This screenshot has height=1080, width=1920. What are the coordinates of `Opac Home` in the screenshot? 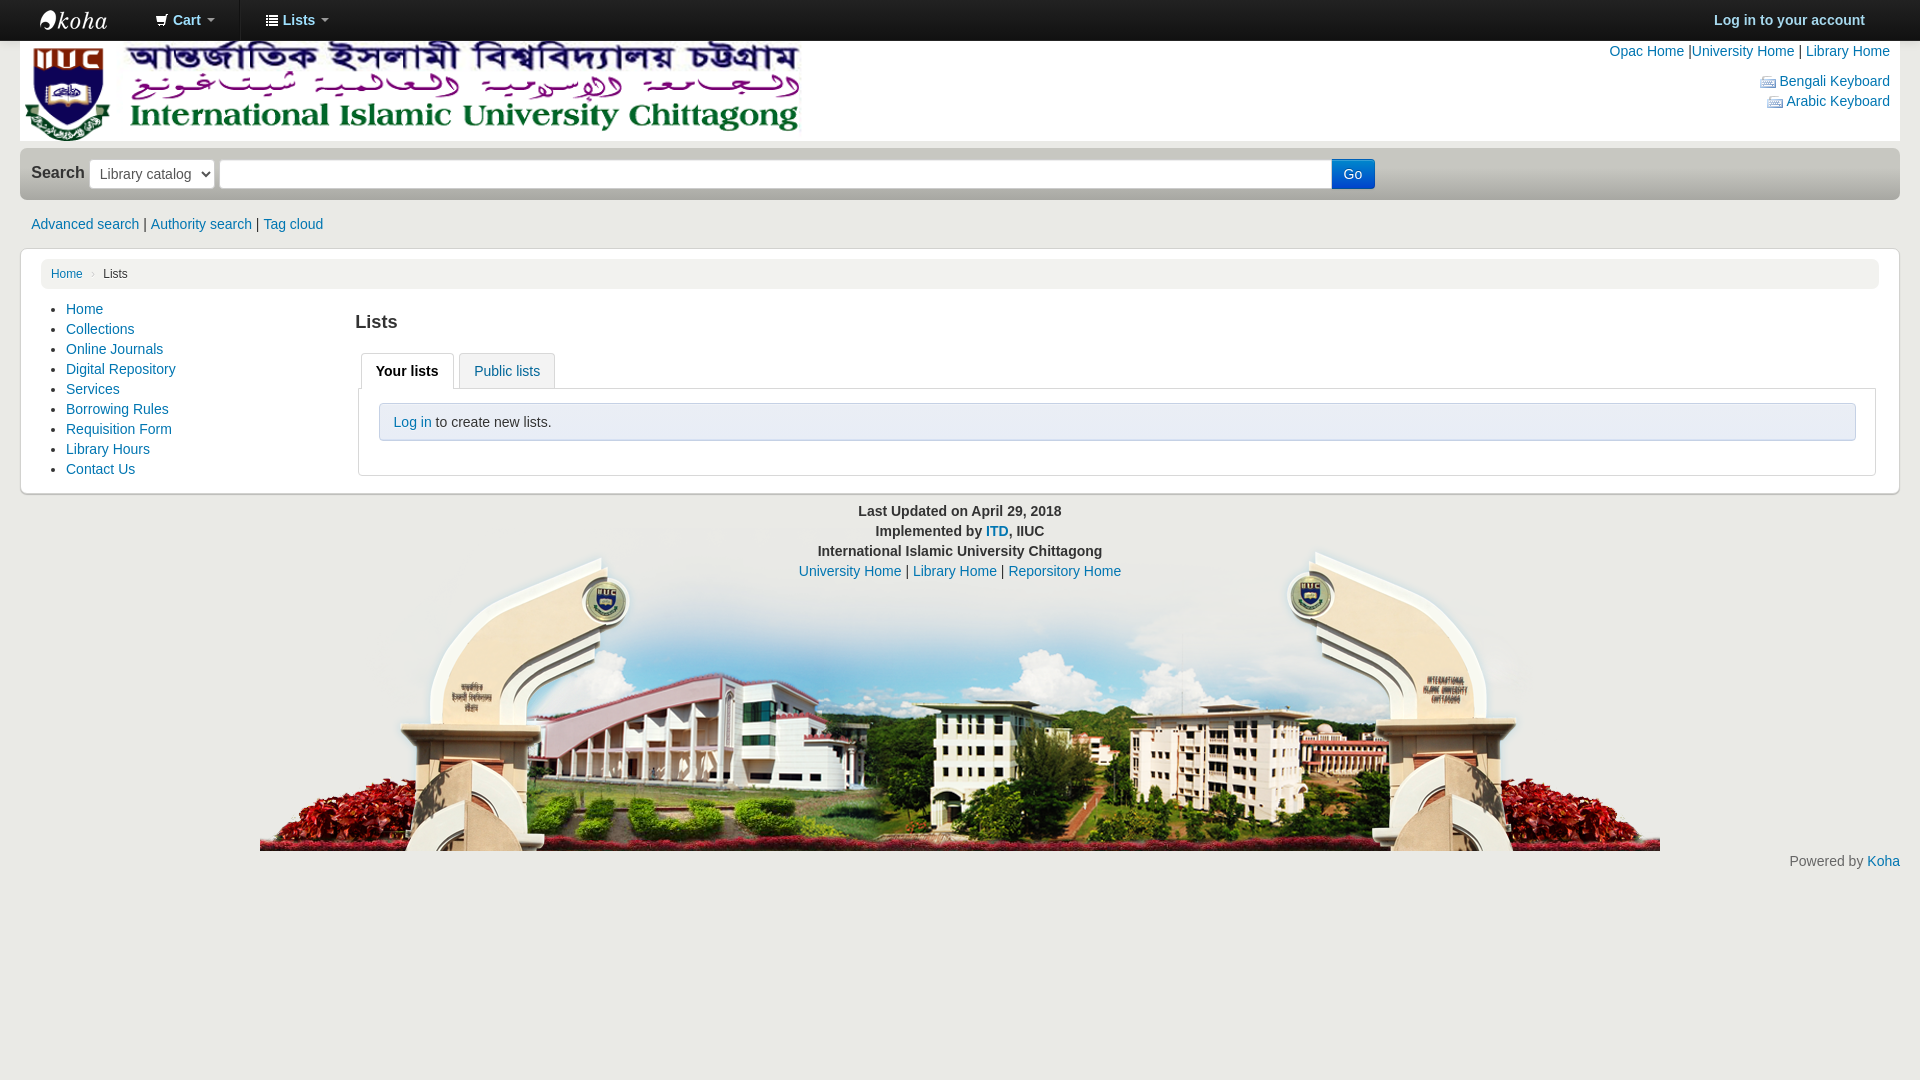 It's located at (1648, 51).